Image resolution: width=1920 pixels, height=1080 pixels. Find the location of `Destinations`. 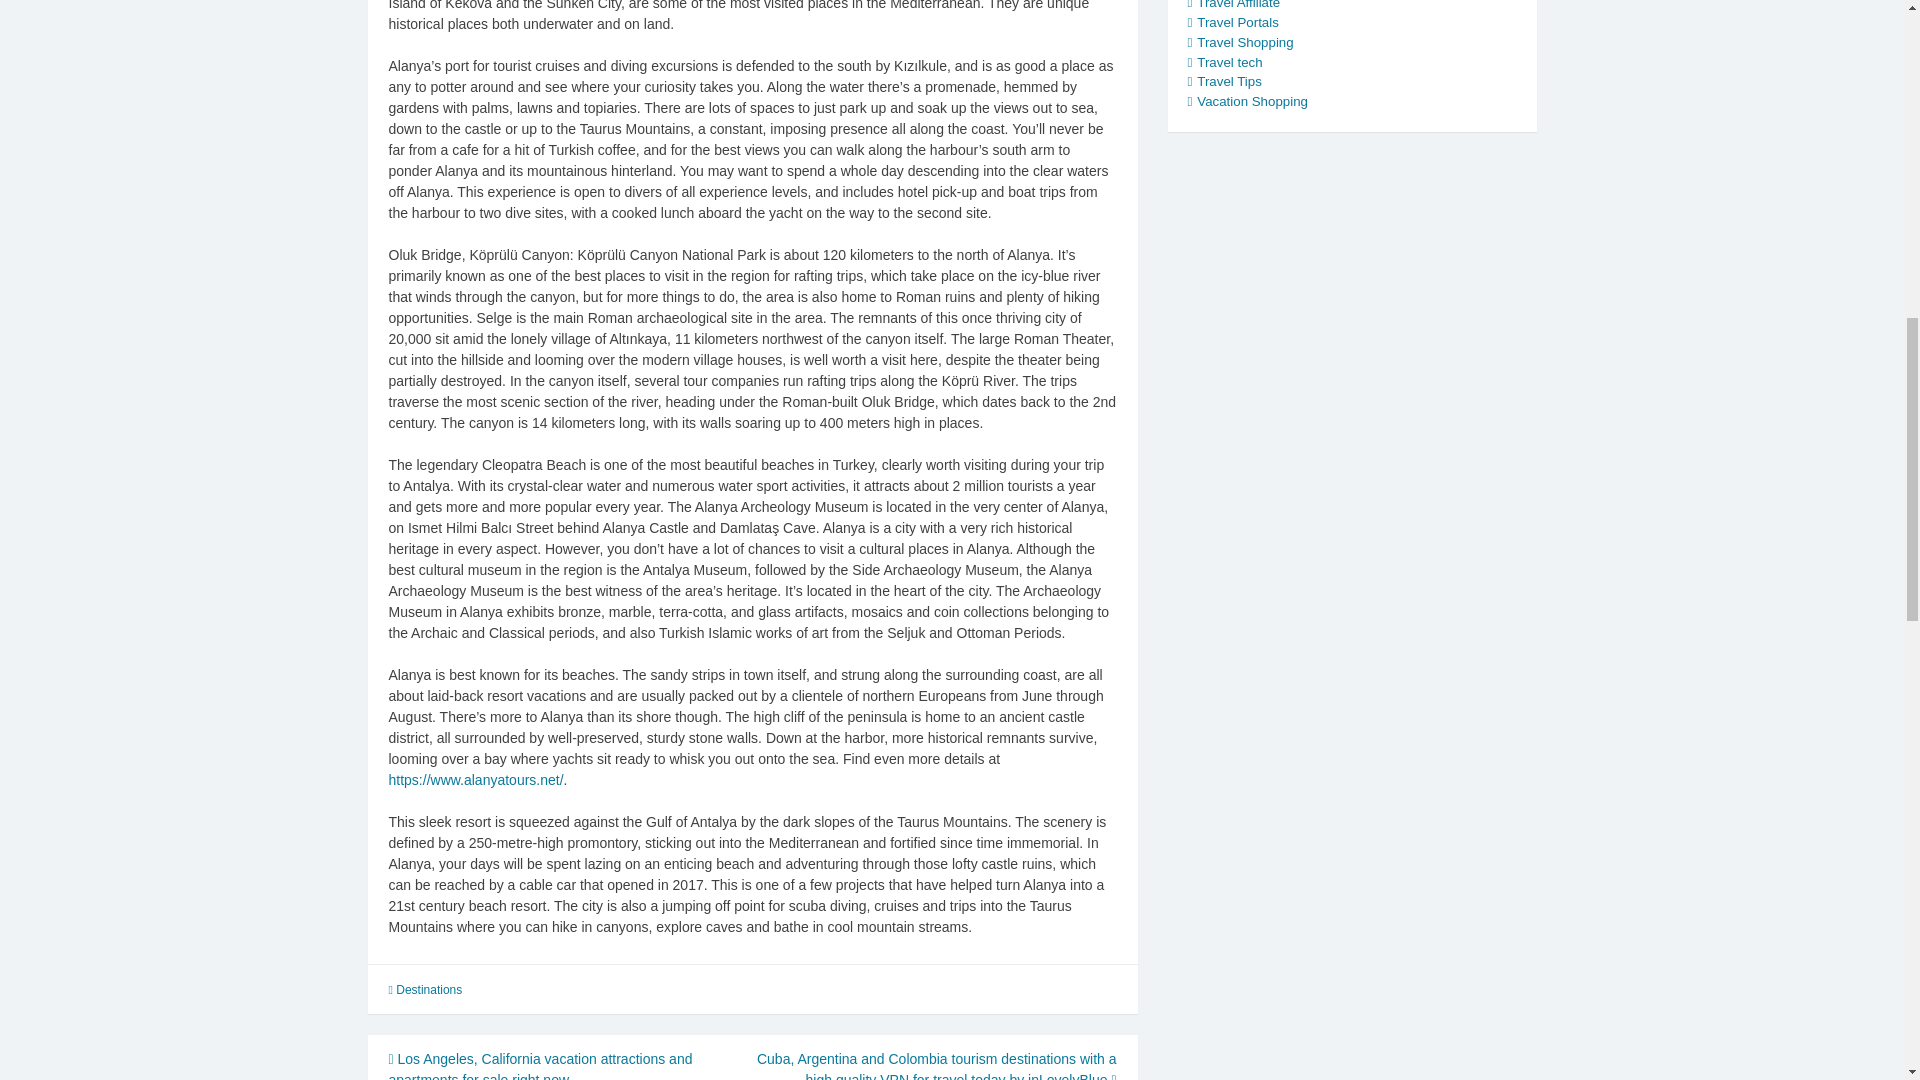

Destinations is located at coordinates (428, 989).